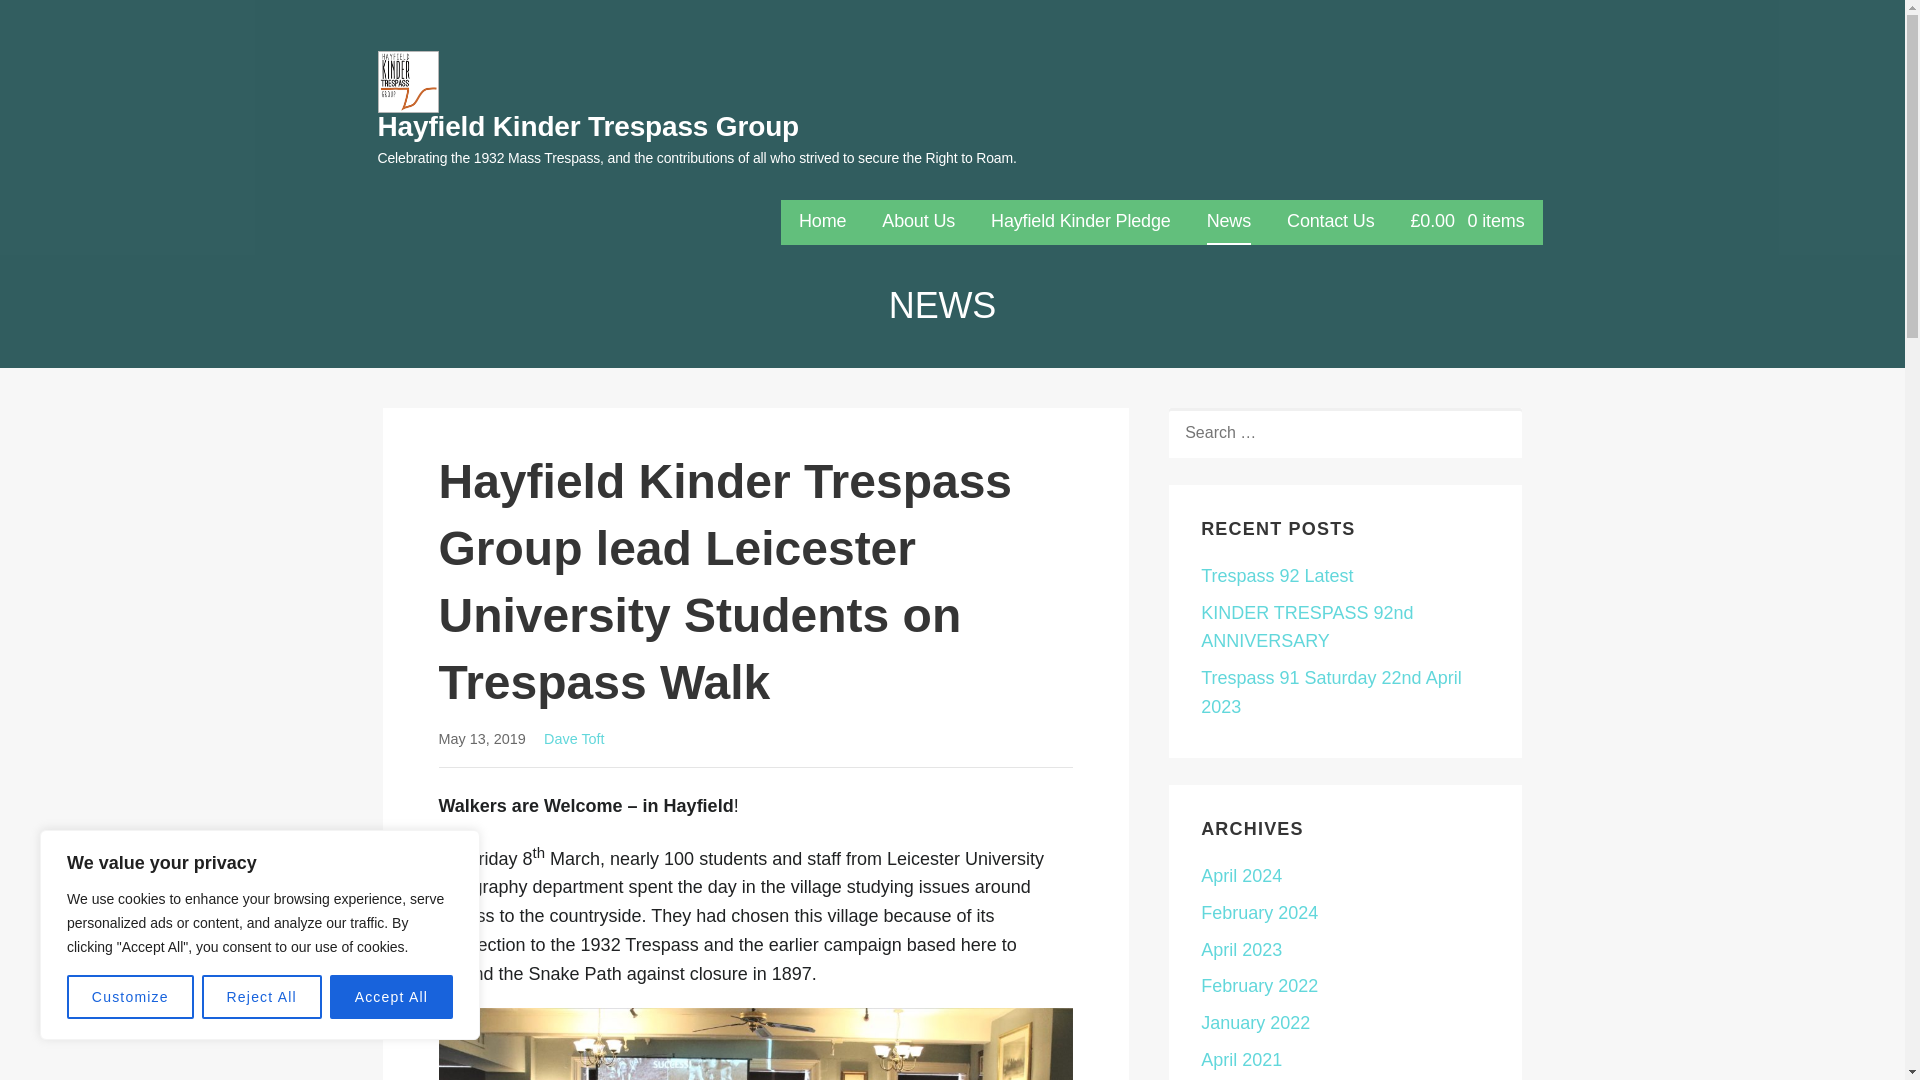 The image size is (1920, 1080). What do you see at coordinates (1080, 222) in the screenshot?
I see `Hayfield Kinder Pledge` at bounding box center [1080, 222].